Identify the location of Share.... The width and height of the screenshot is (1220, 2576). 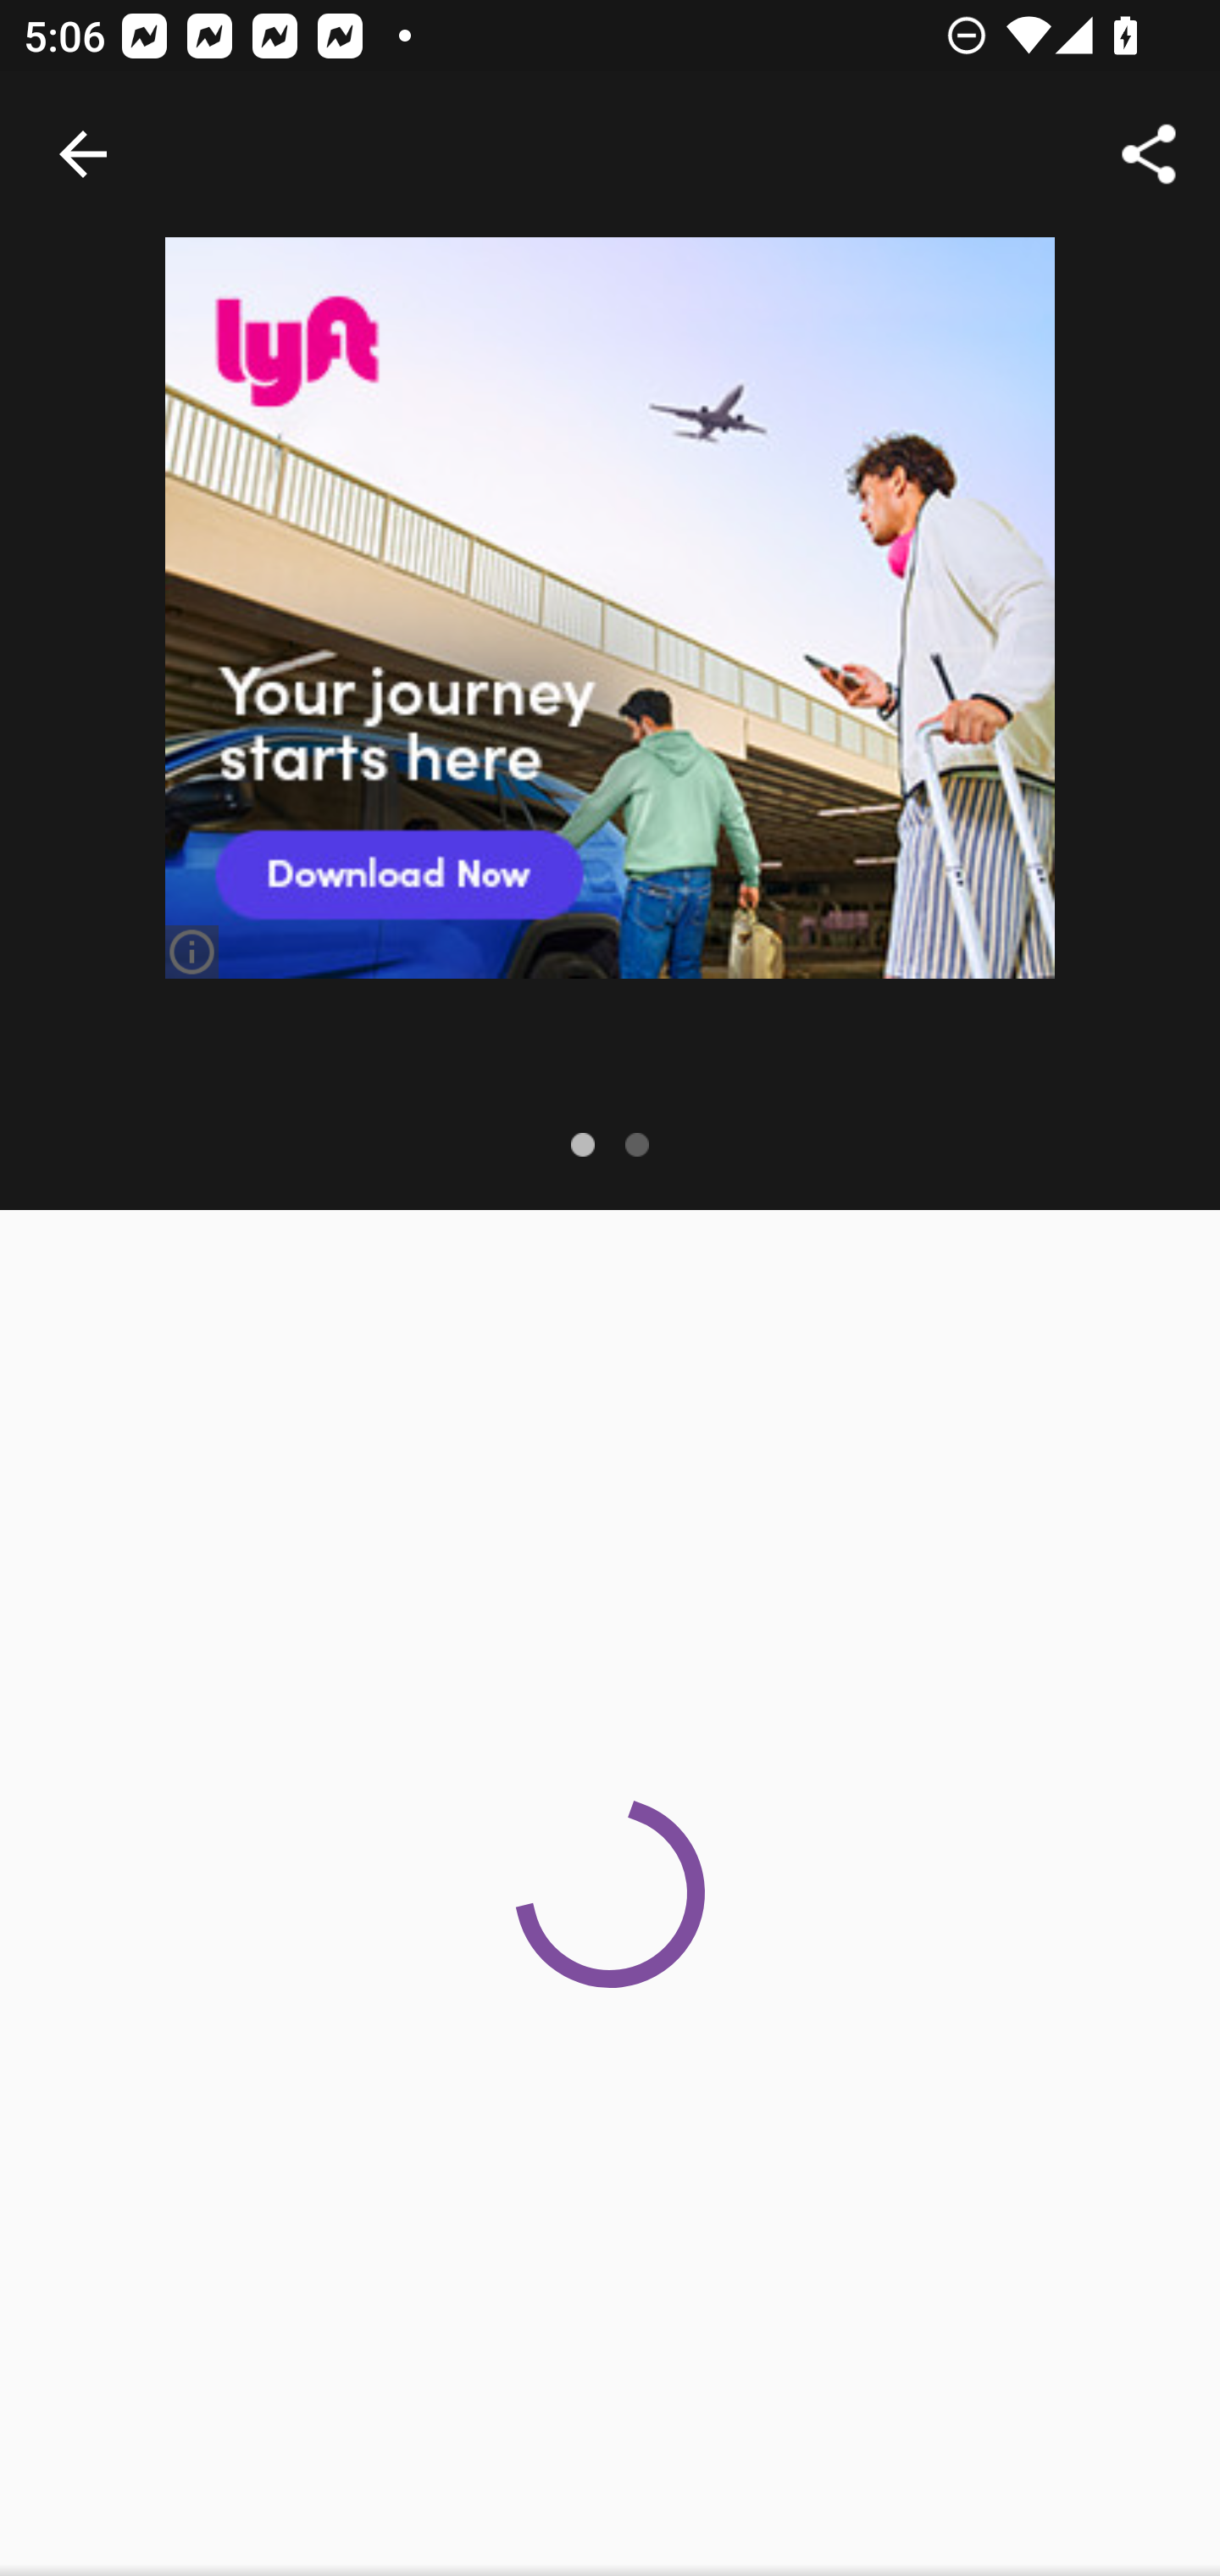
(1149, 154).